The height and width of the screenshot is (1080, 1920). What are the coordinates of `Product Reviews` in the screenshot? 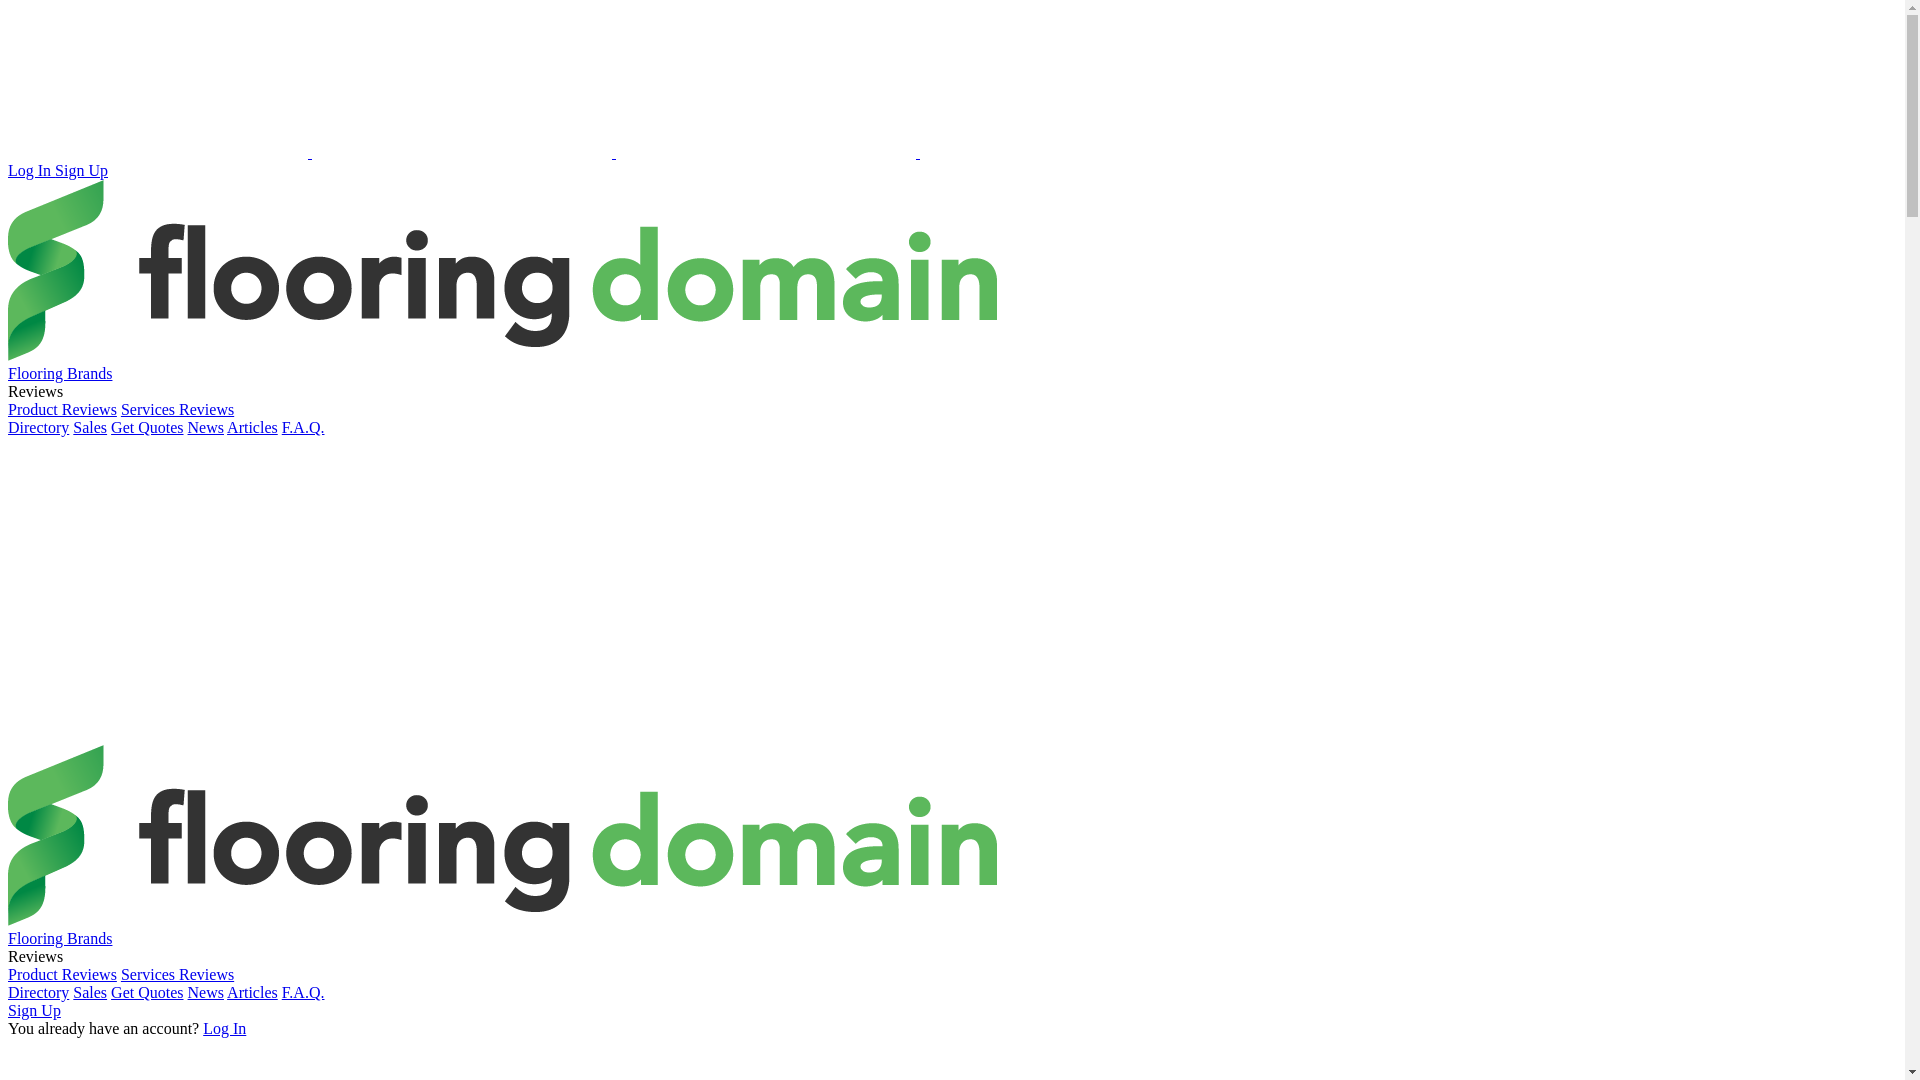 It's located at (62, 410).